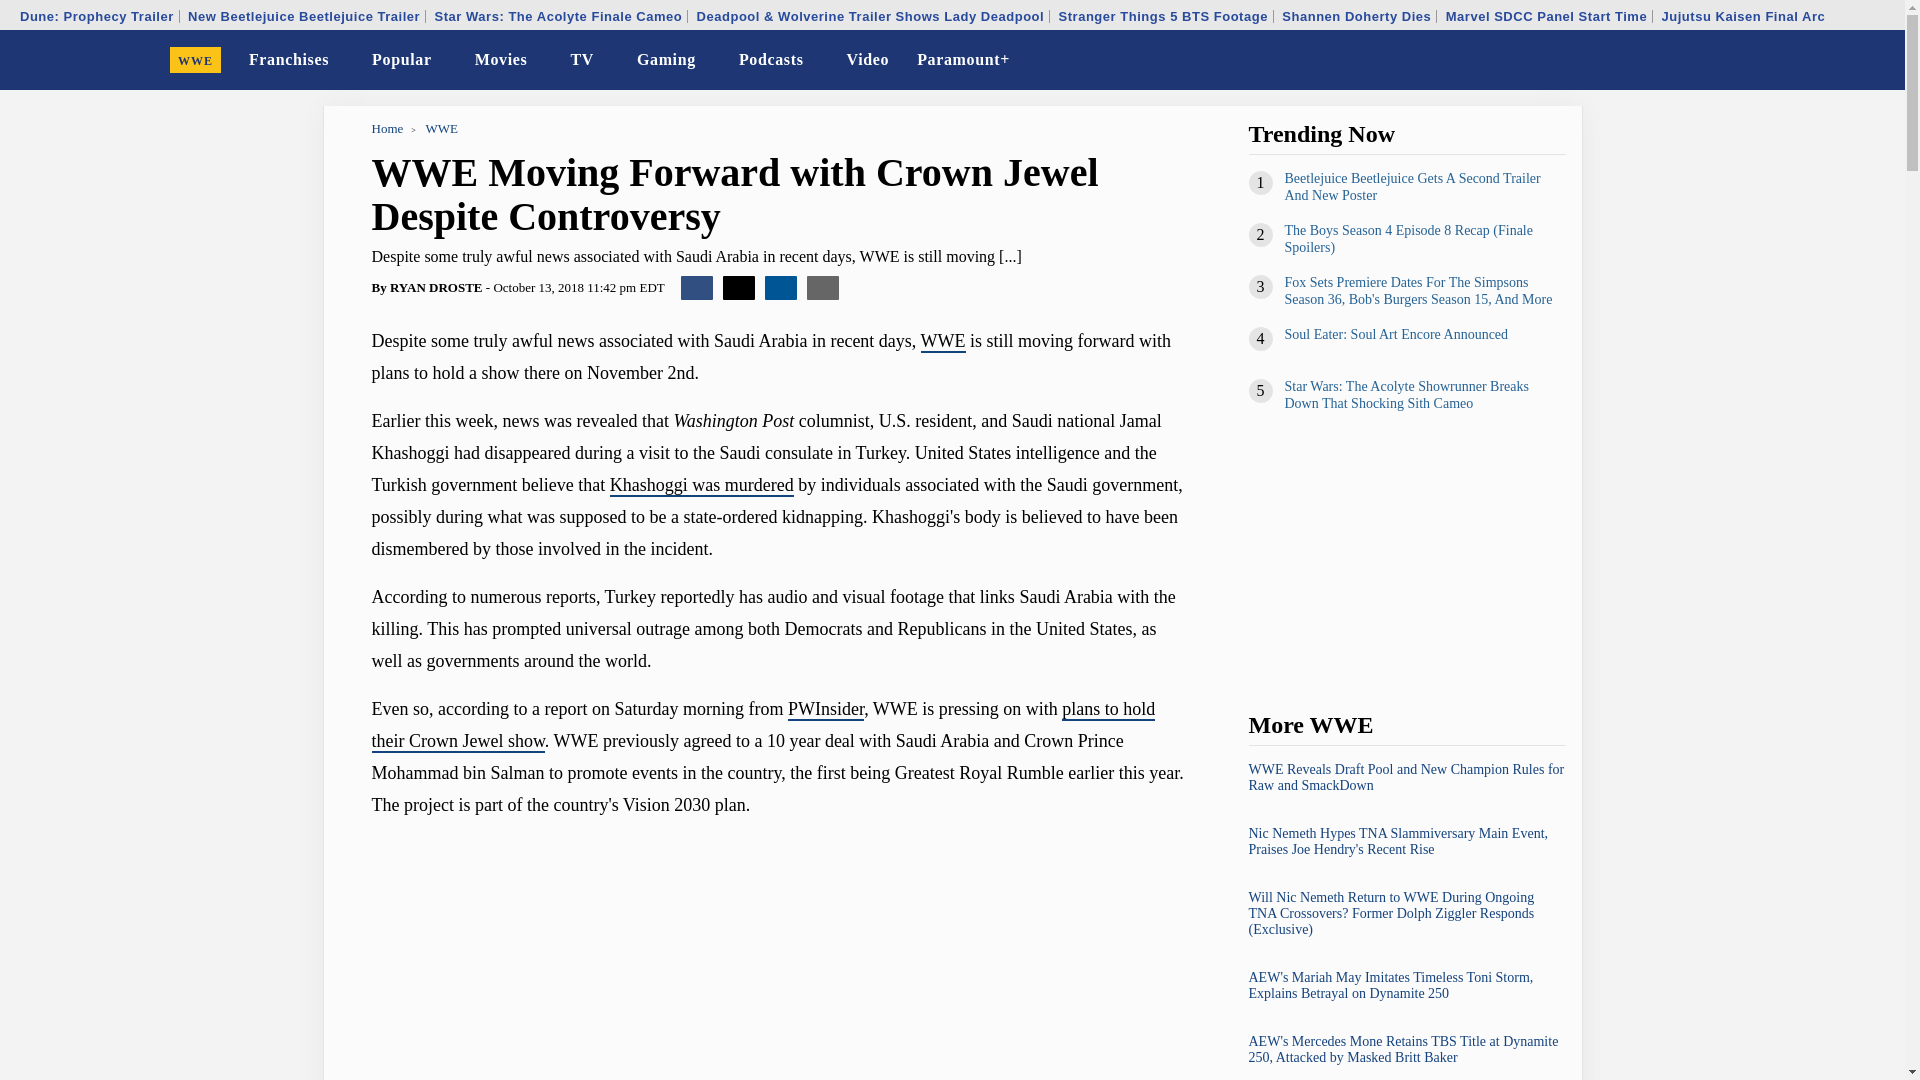 This screenshot has height=1080, width=1920. I want to click on Arrow, so click(709, 62).